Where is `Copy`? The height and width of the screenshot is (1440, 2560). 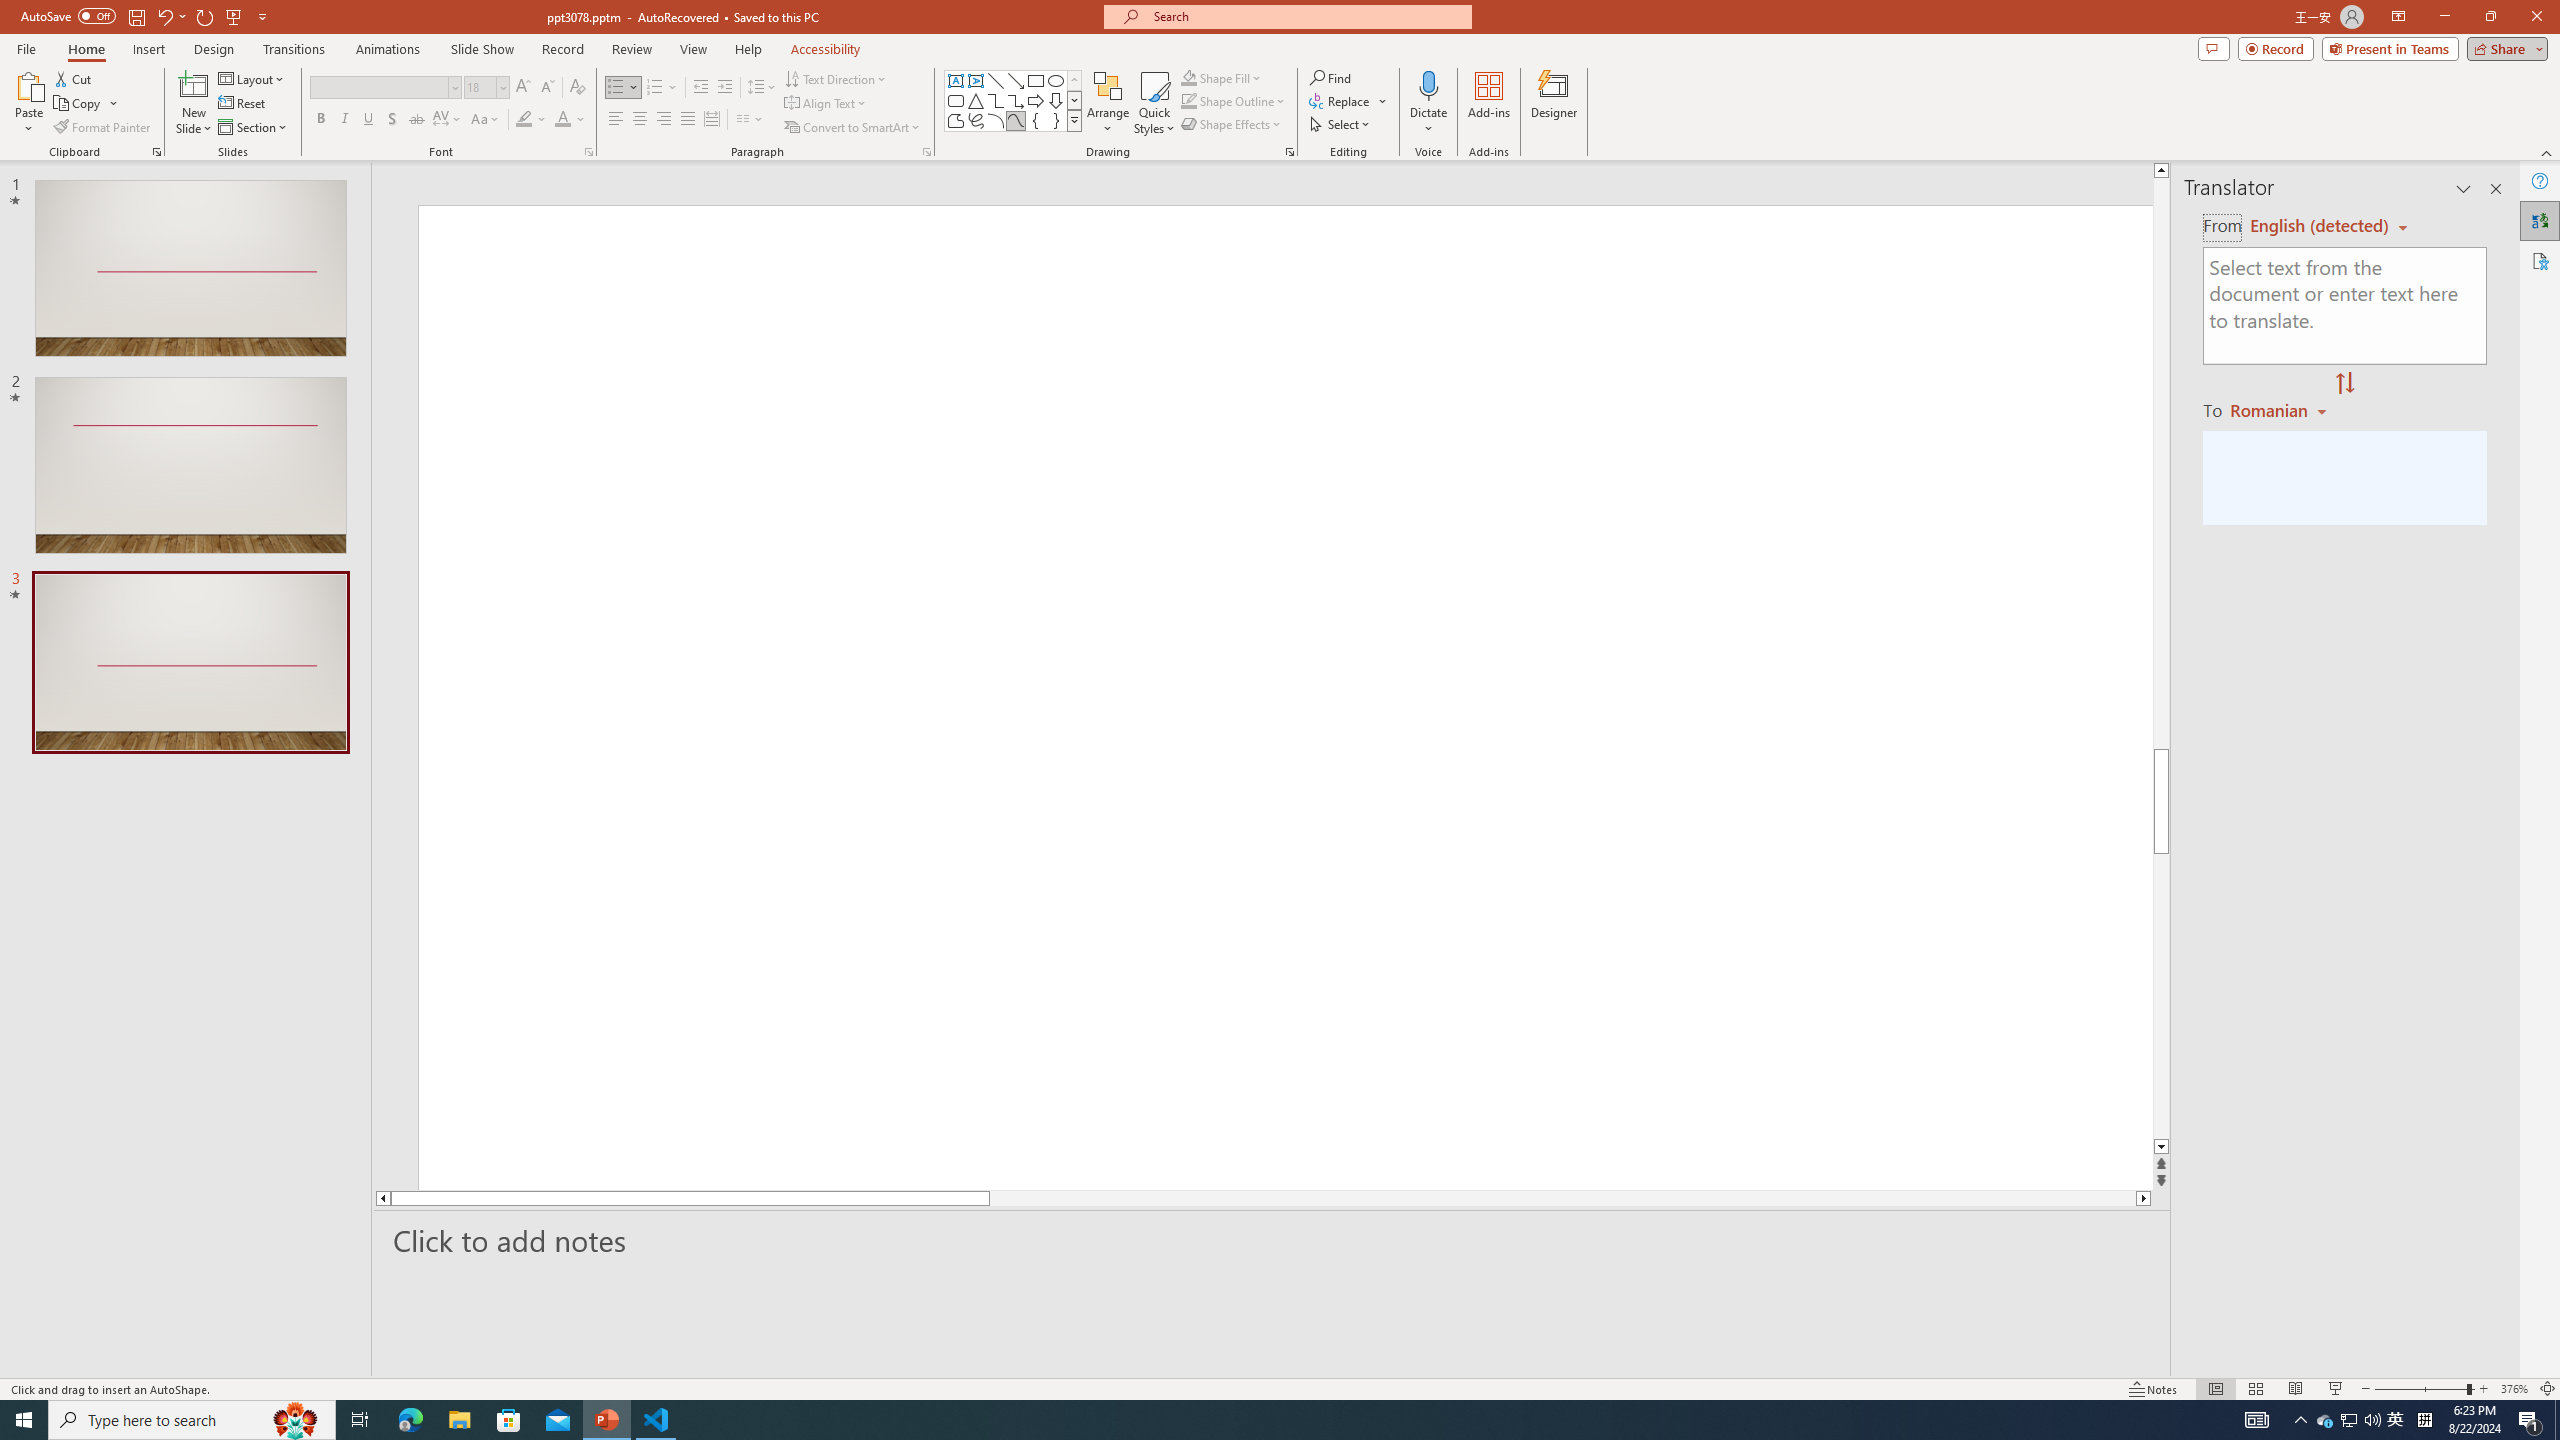 Copy is located at coordinates (86, 104).